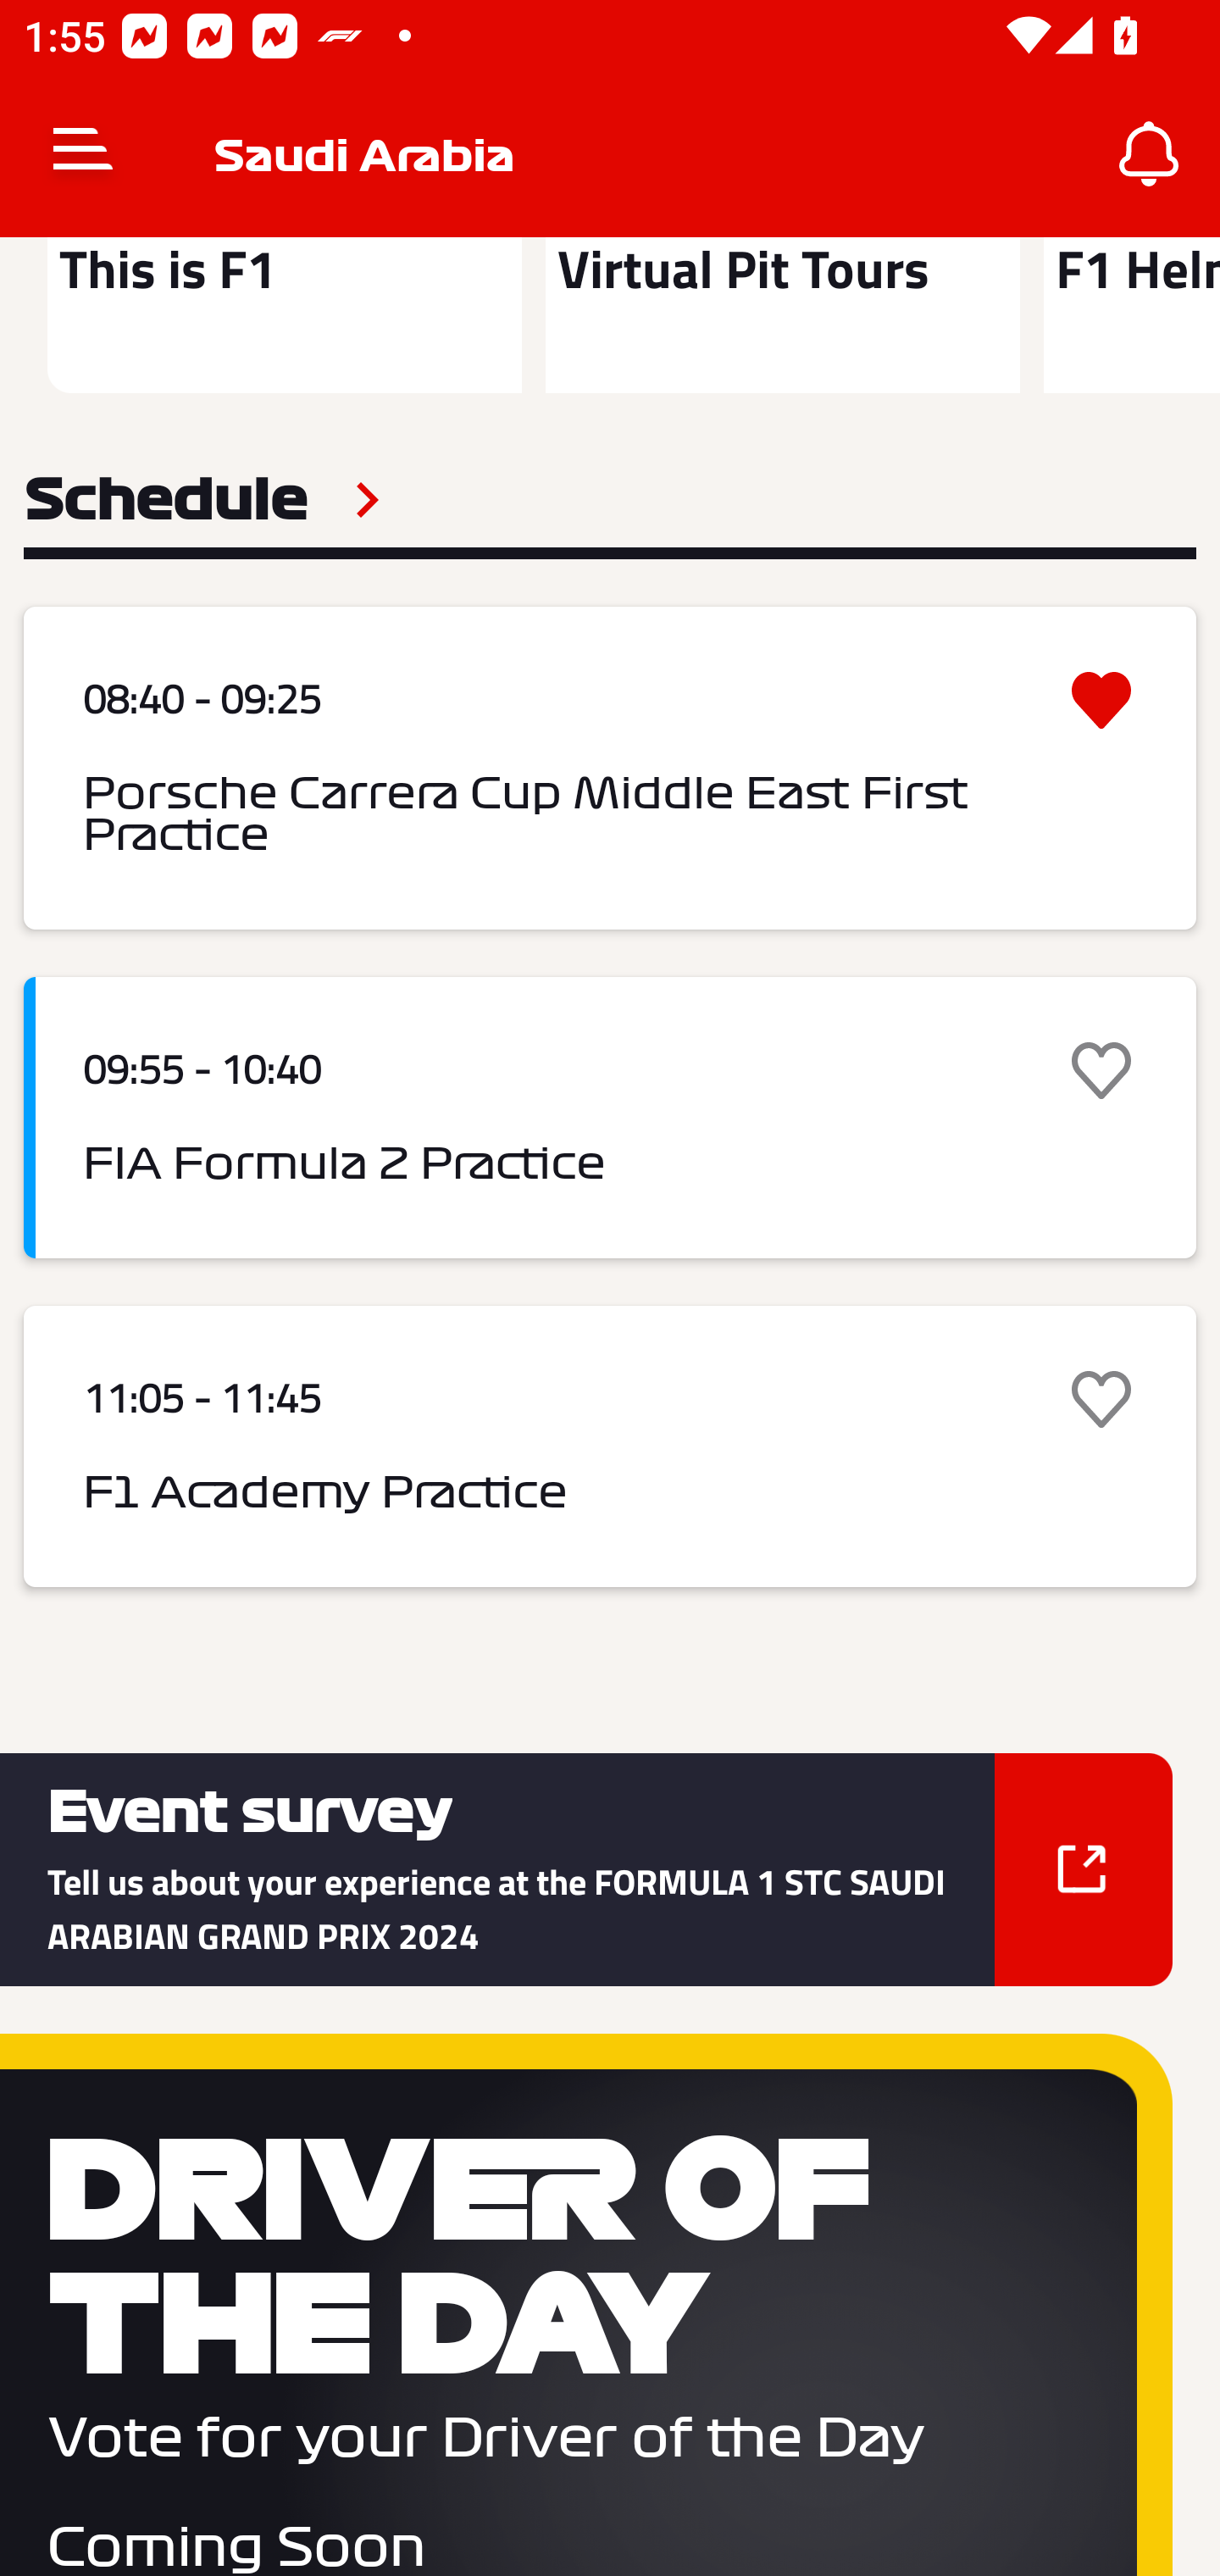 This screenshot has width=1220, height=2576. What do you see at coordinates (202, 500) in the screenshot?
I see `Schedule` at bounding box center [202, 500].